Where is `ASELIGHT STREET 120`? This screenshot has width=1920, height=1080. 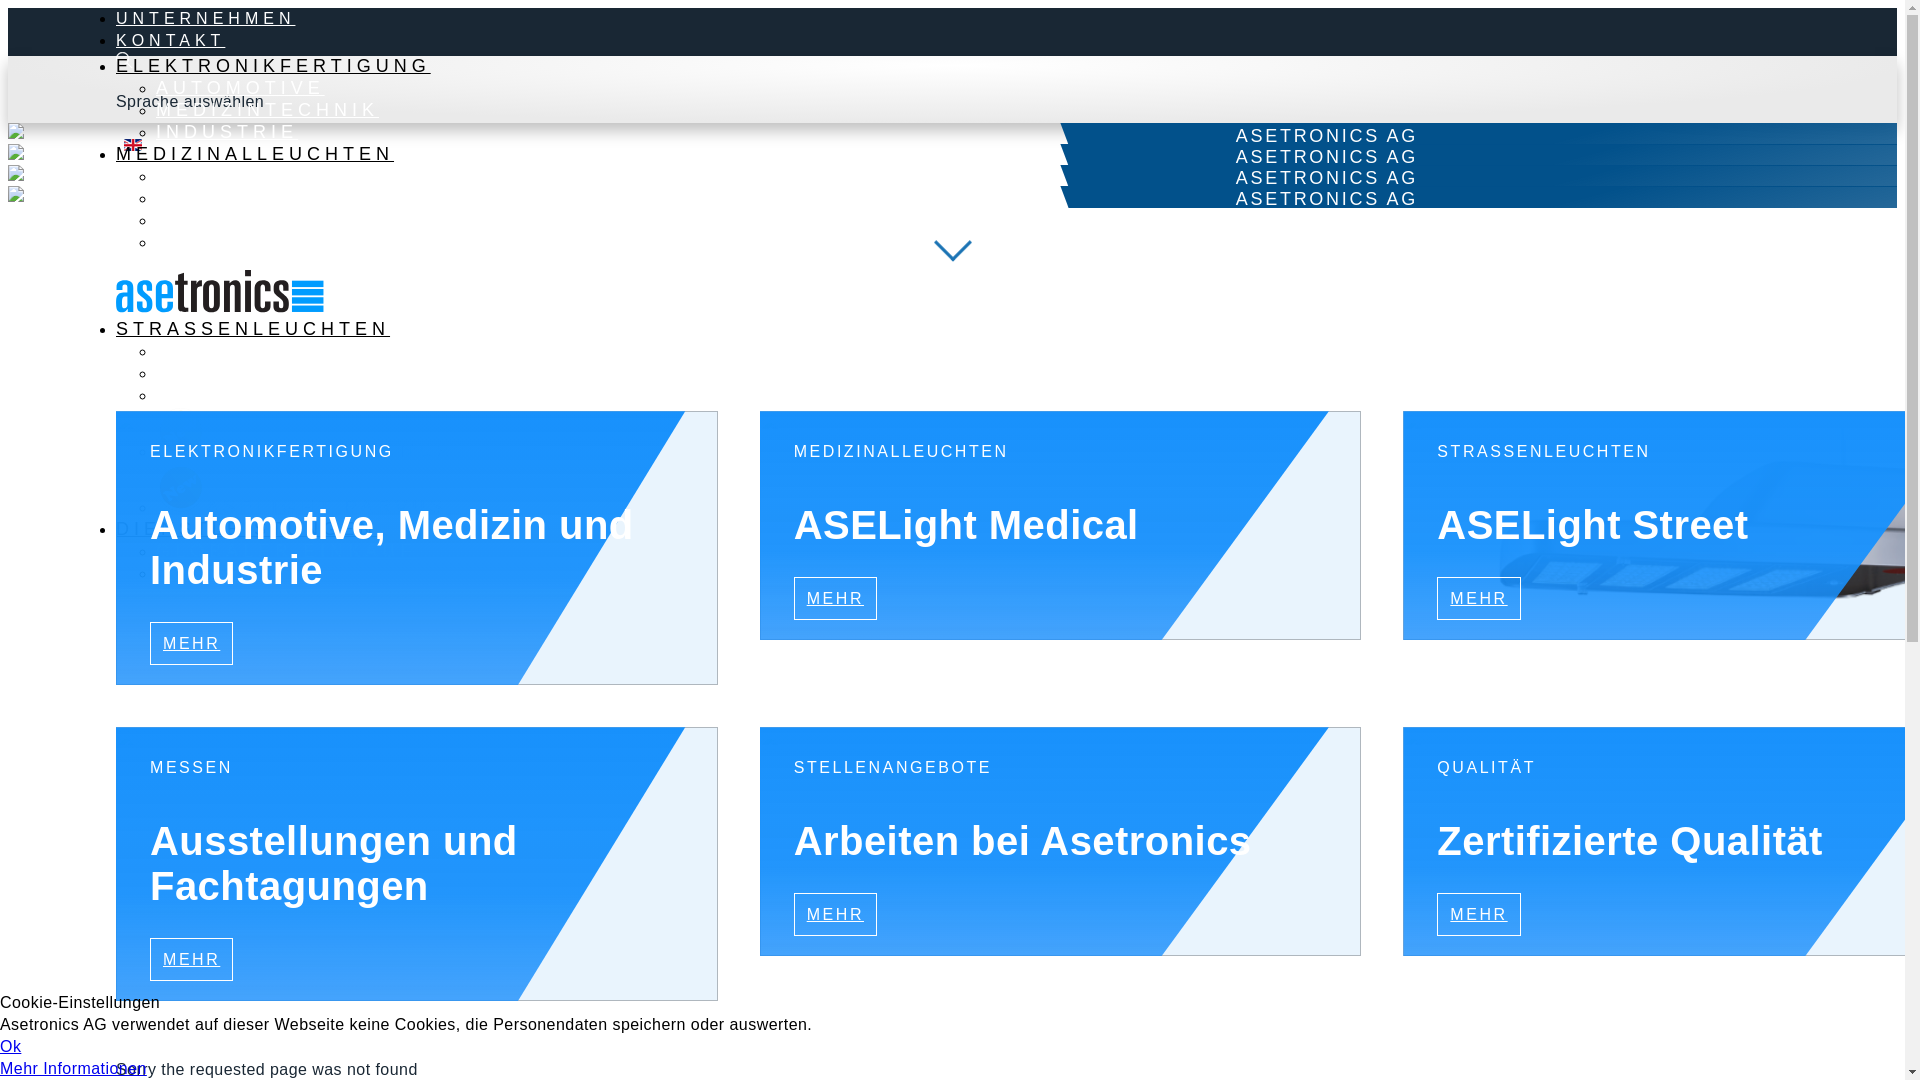
ASELIGHT STREET 120 is located at coordinates (303, 351).